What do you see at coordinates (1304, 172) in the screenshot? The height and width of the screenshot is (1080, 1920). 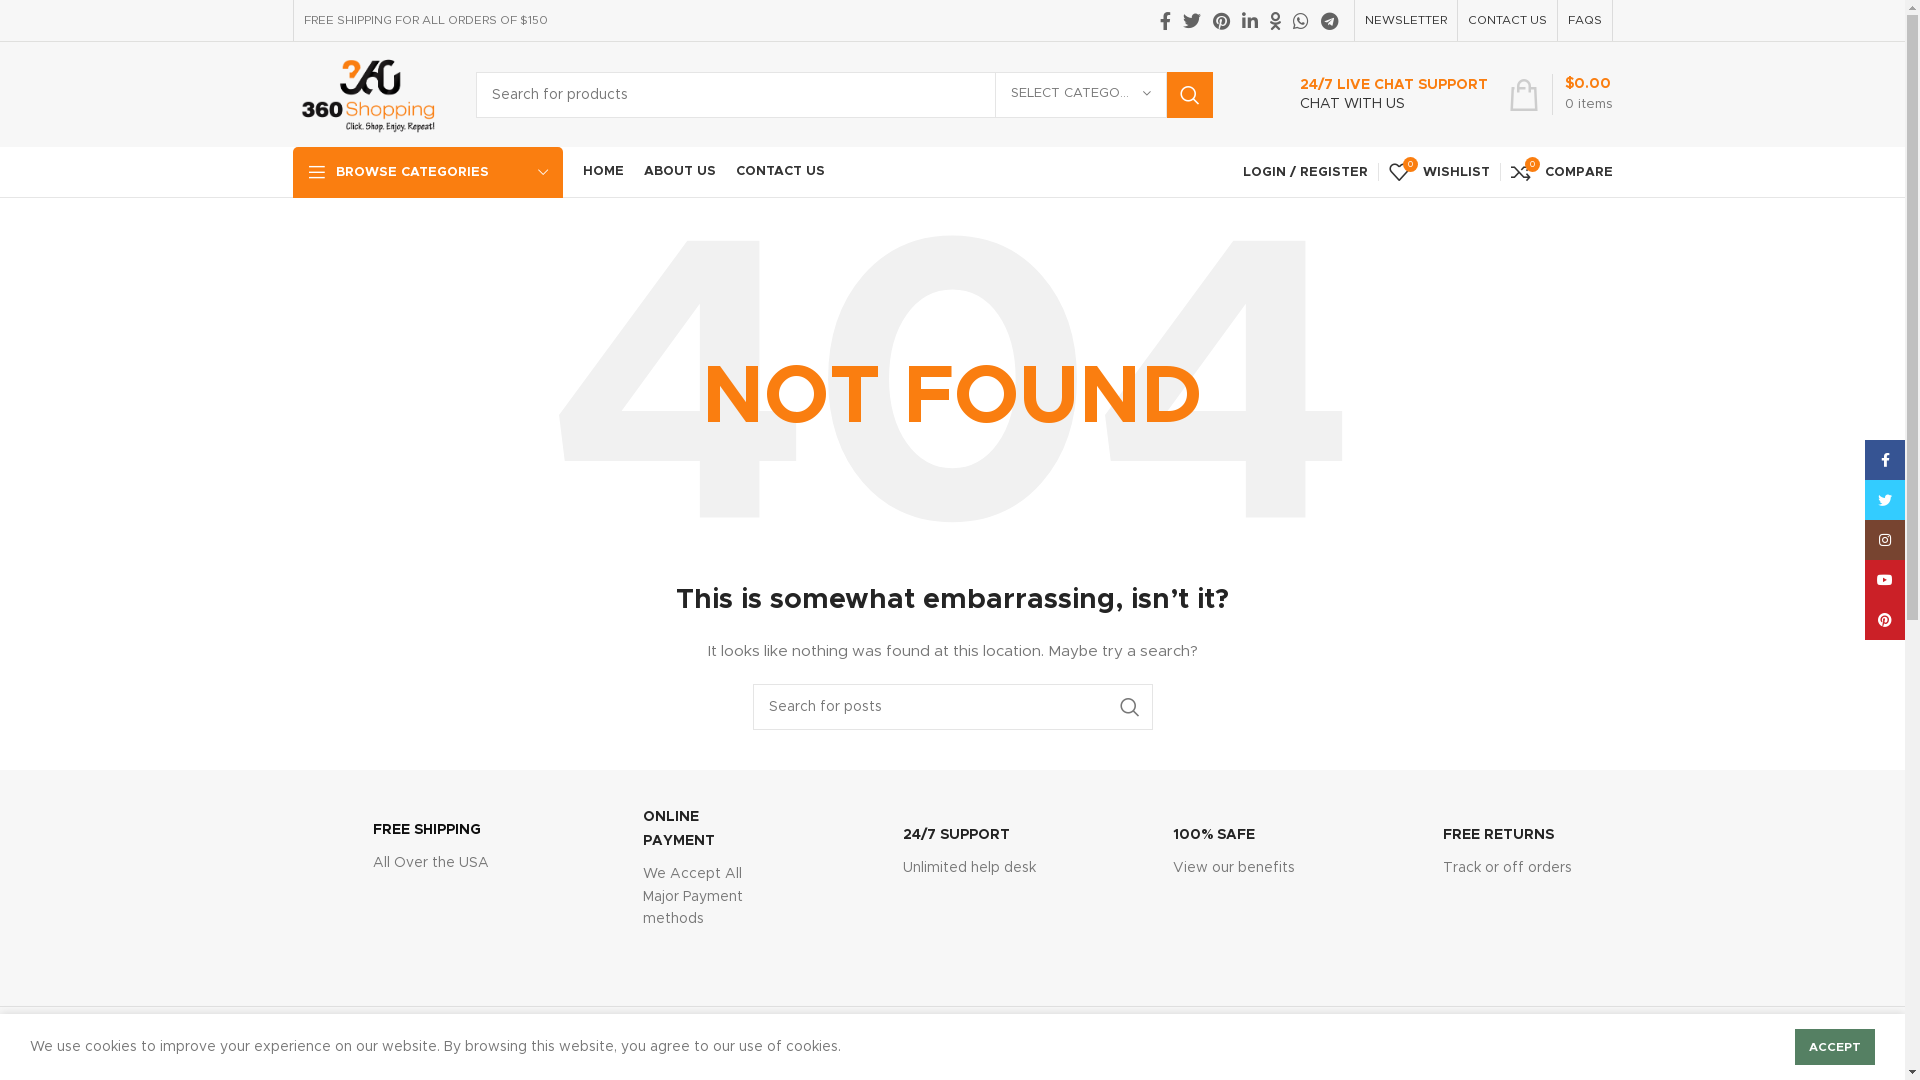 I see `LOGIN / REGISTER` at bounding box center [1304, 172].